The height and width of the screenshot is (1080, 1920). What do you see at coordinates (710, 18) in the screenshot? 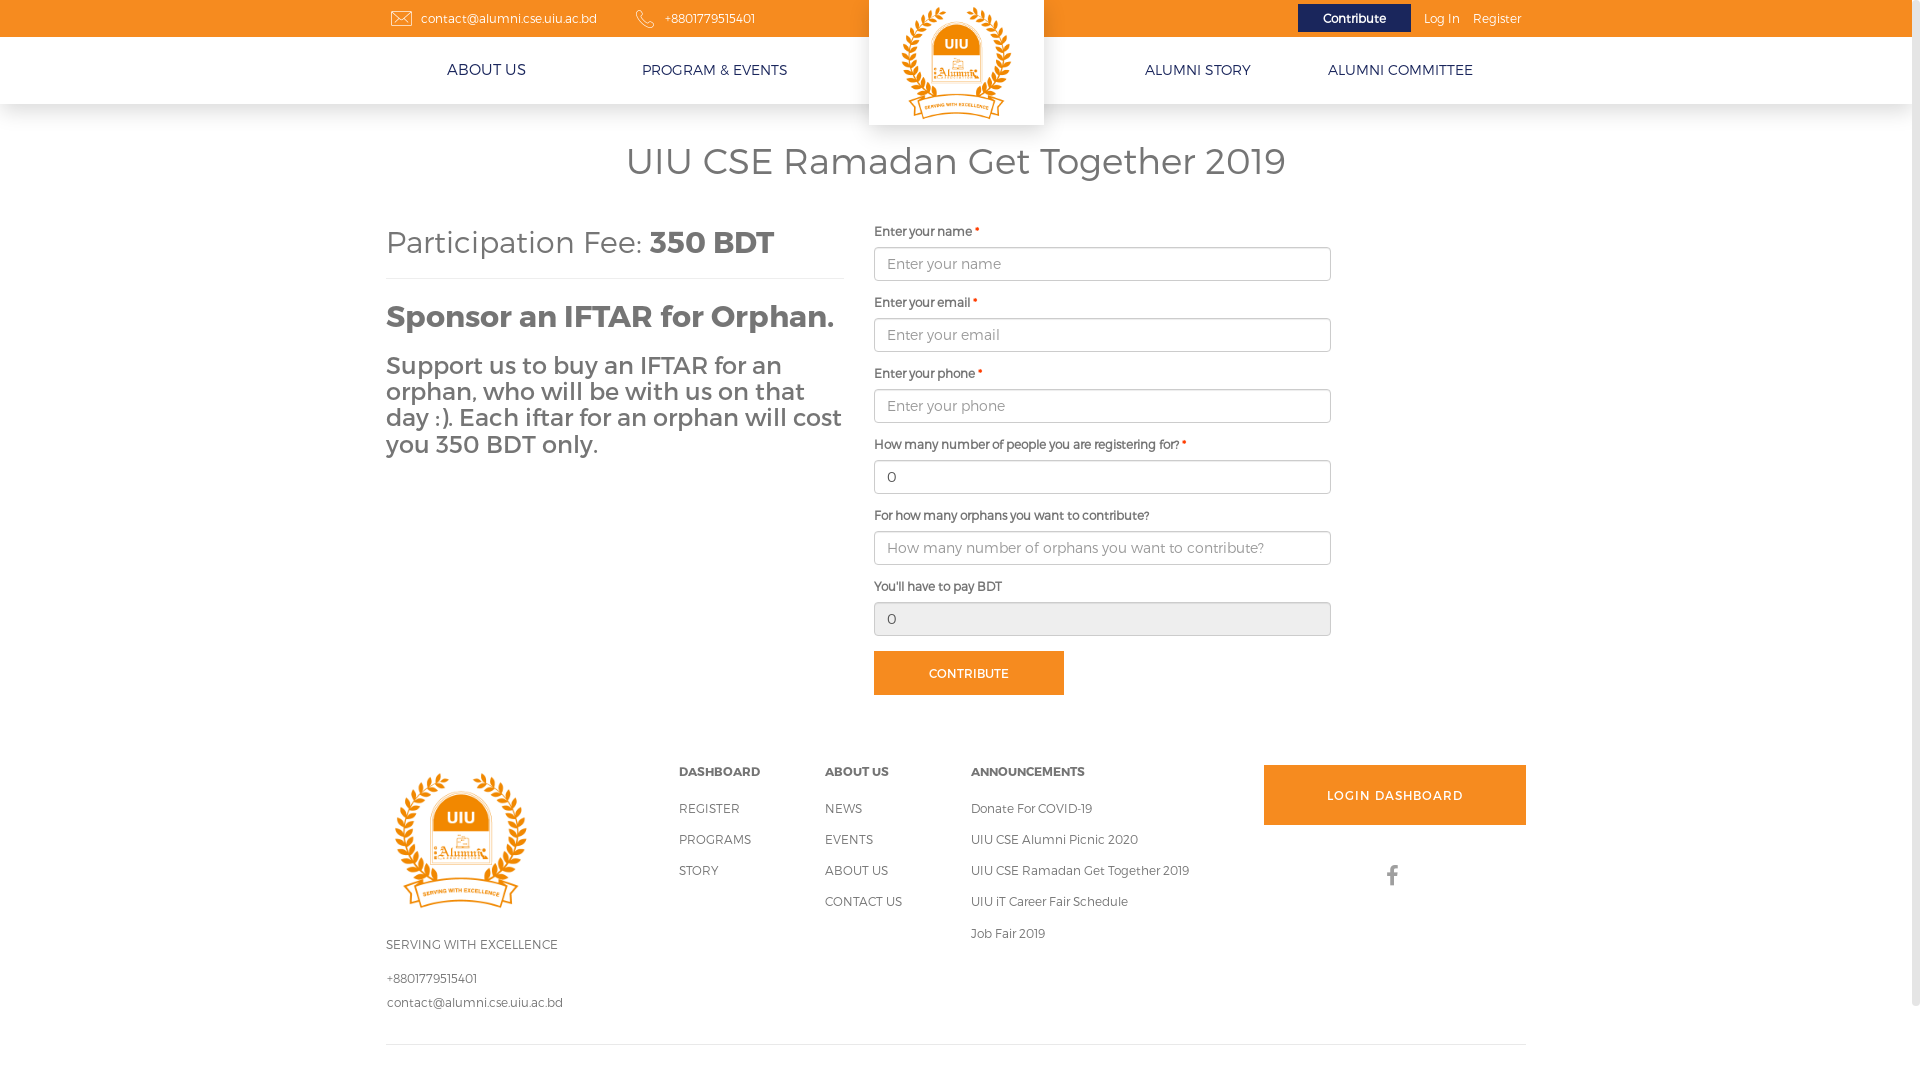
I see `+8801779515401` at bounding box center [710, 18].